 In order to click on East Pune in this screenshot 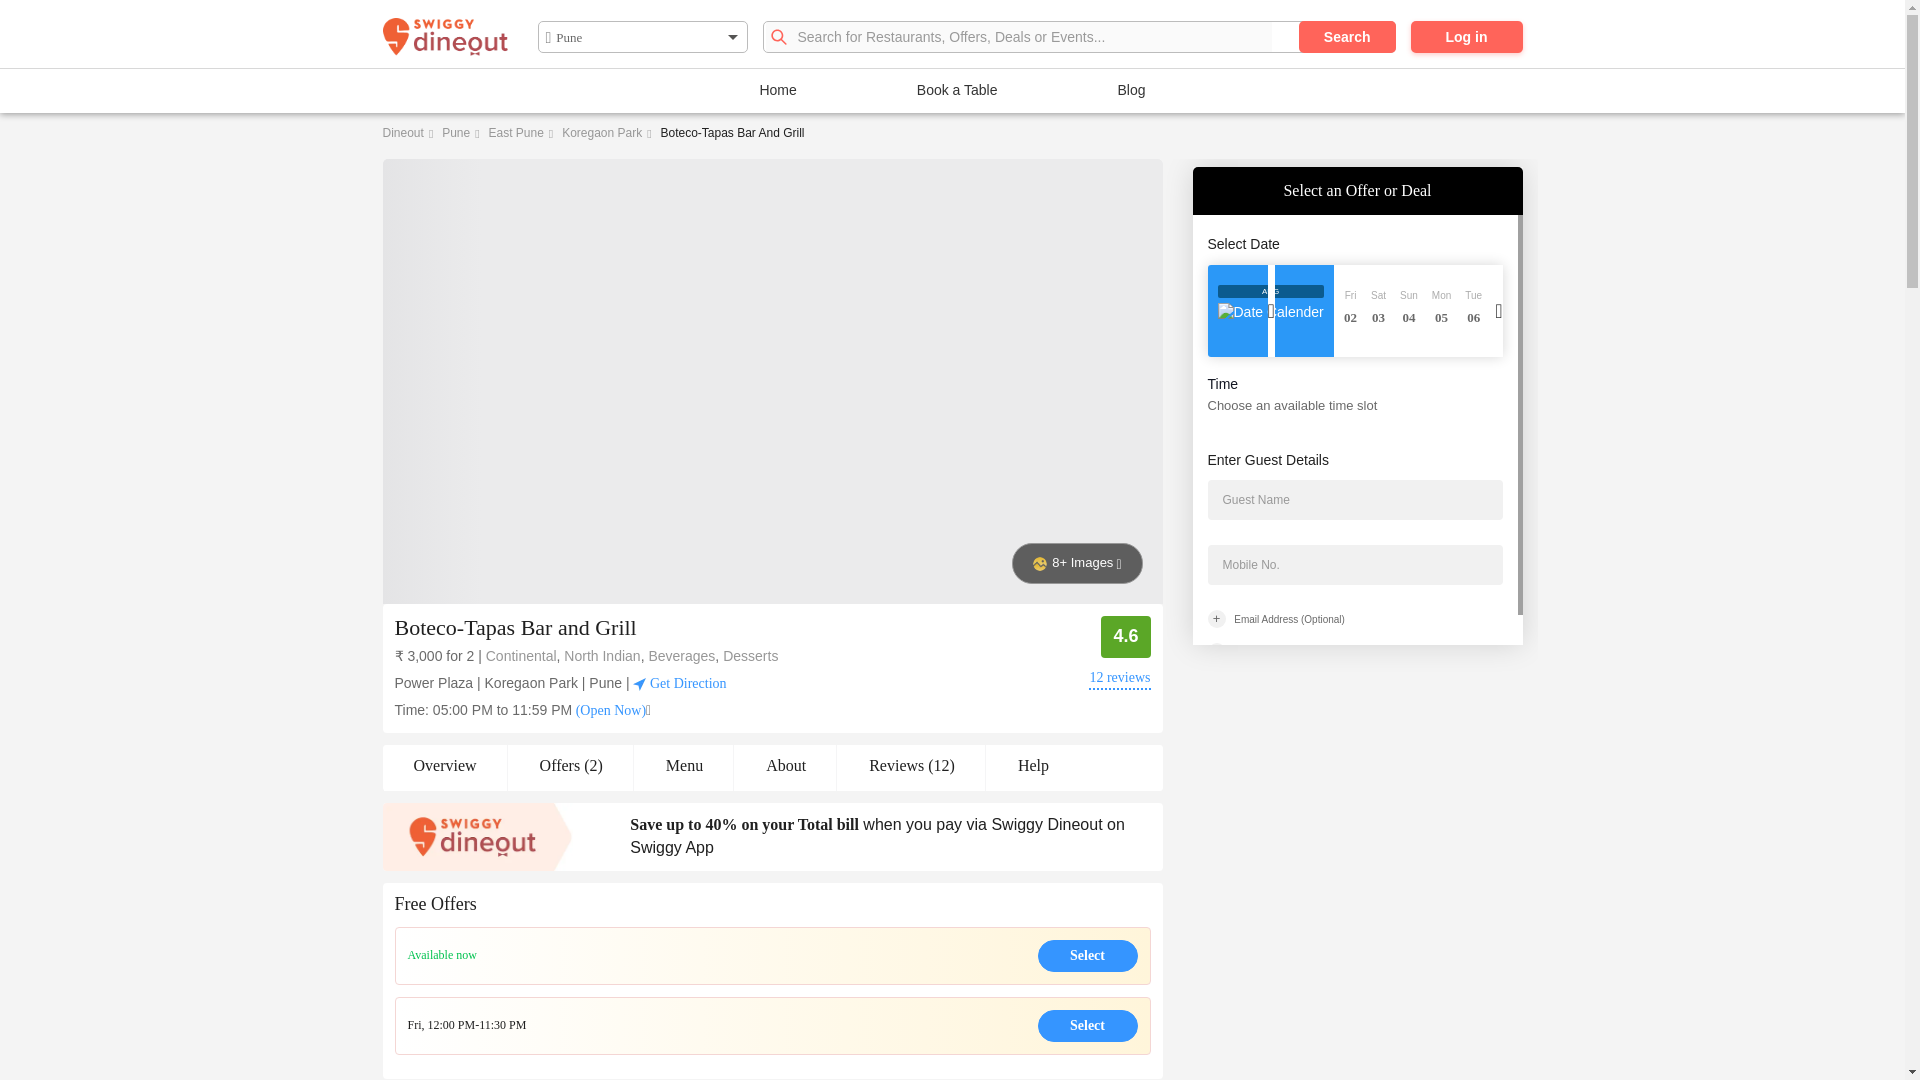, I will do `click(515, 133)`.